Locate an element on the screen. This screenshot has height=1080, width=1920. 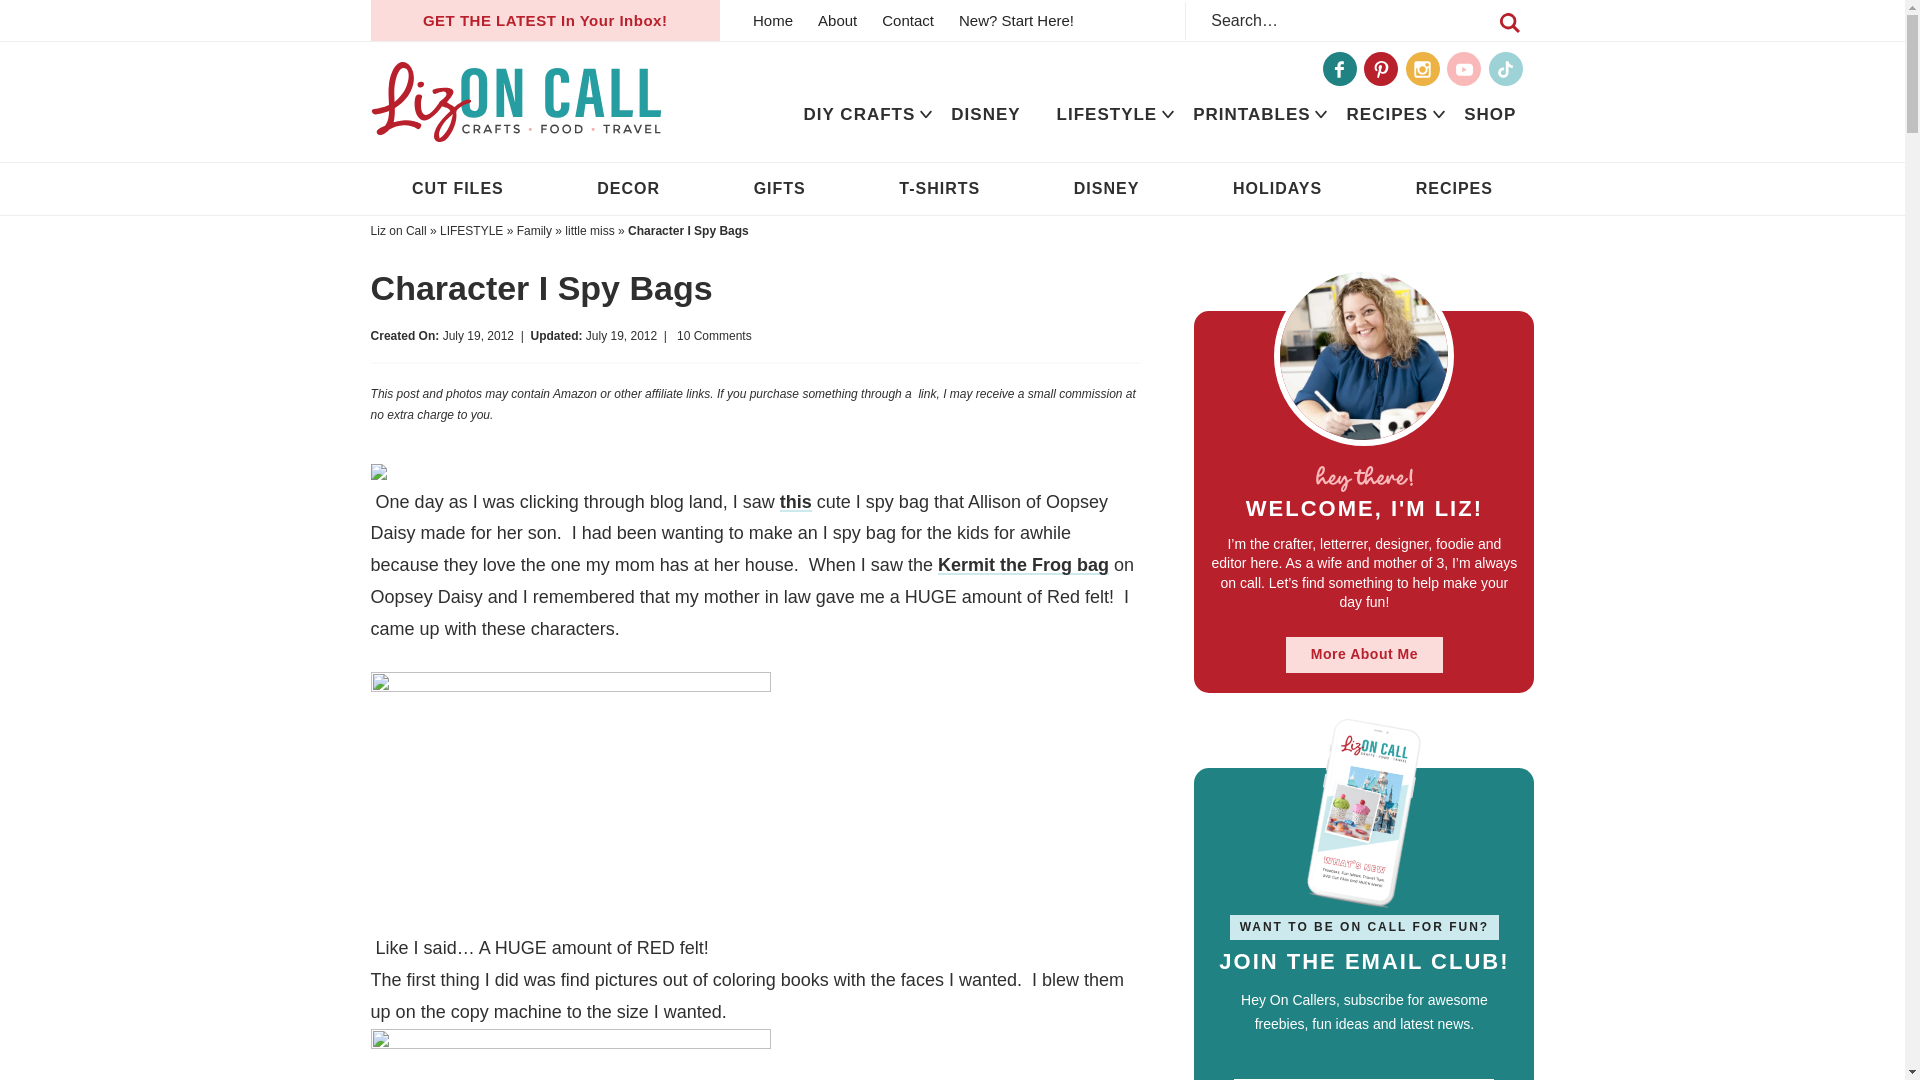
RECIPES is located at coordinates (1388, 114).